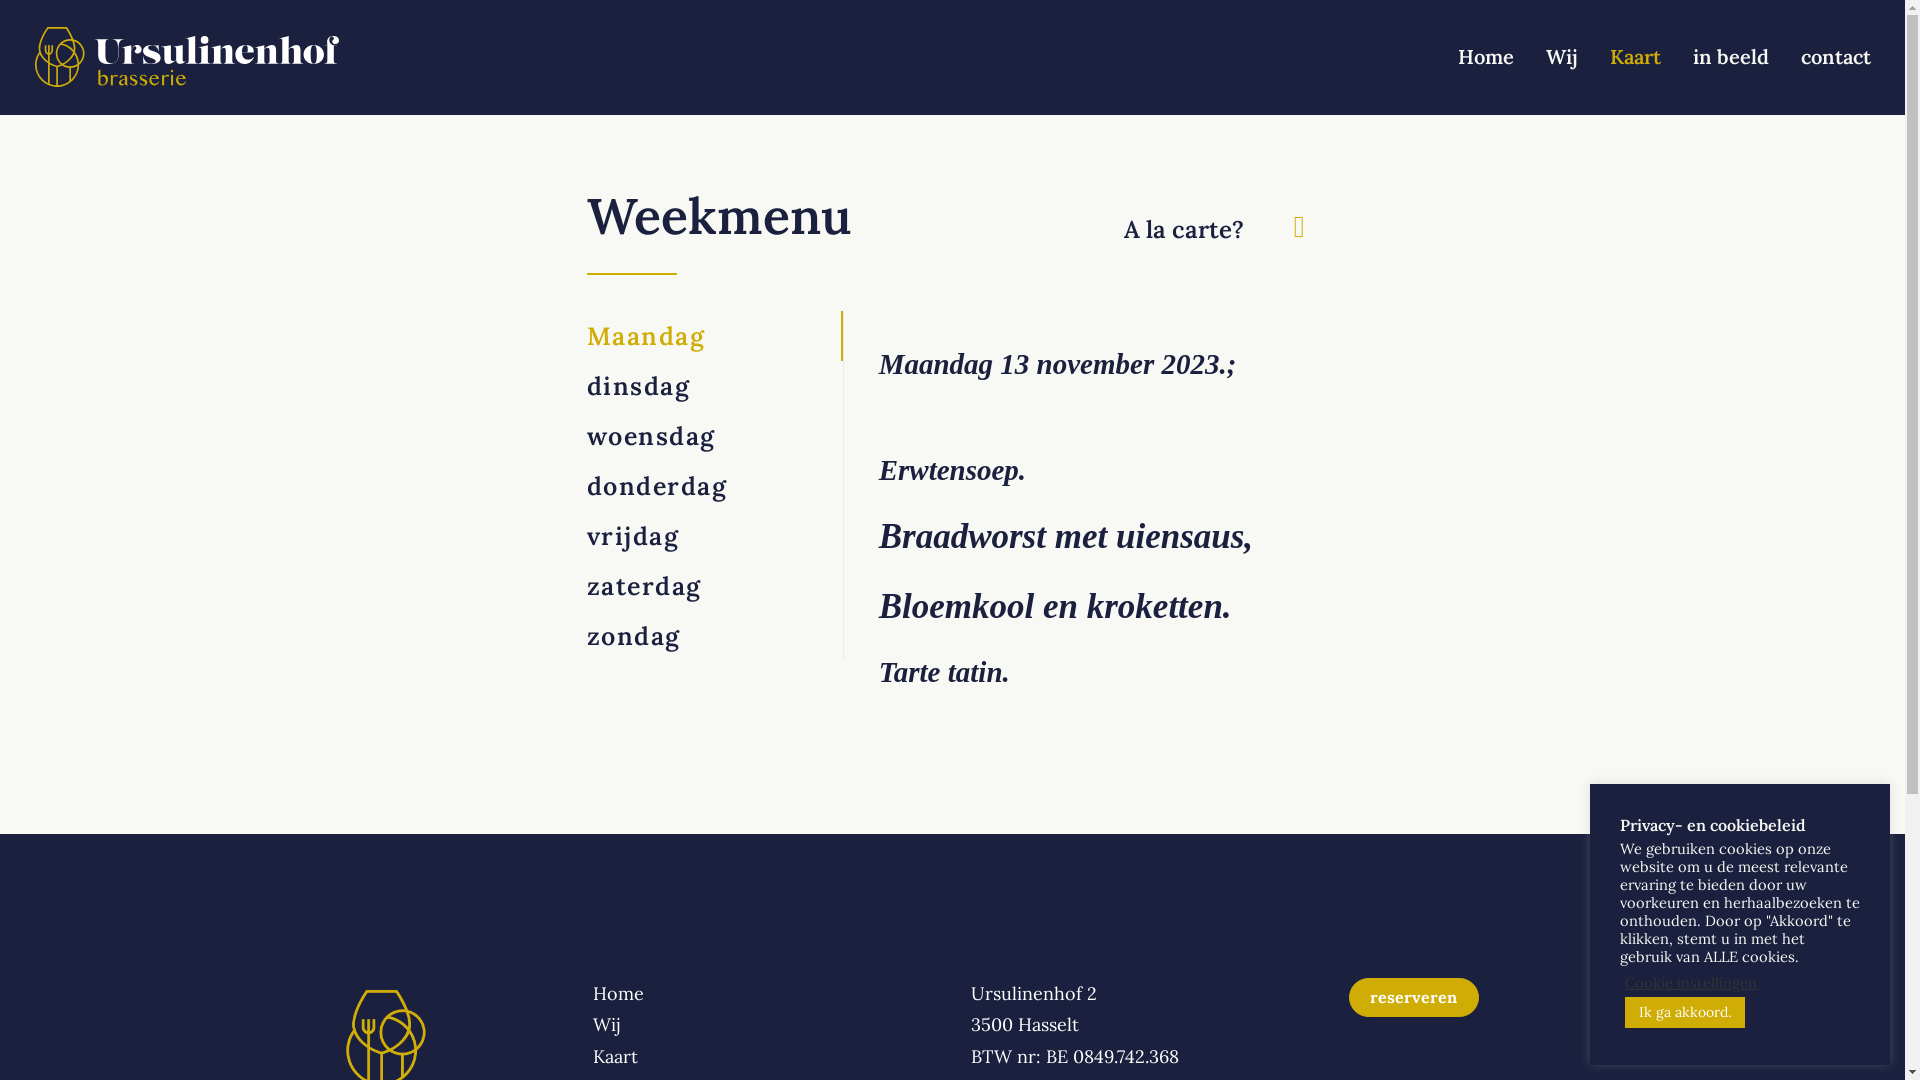 The height and width of the screenshot is (1080, 1920). I want to click on Kaart, so click(1636, 57).